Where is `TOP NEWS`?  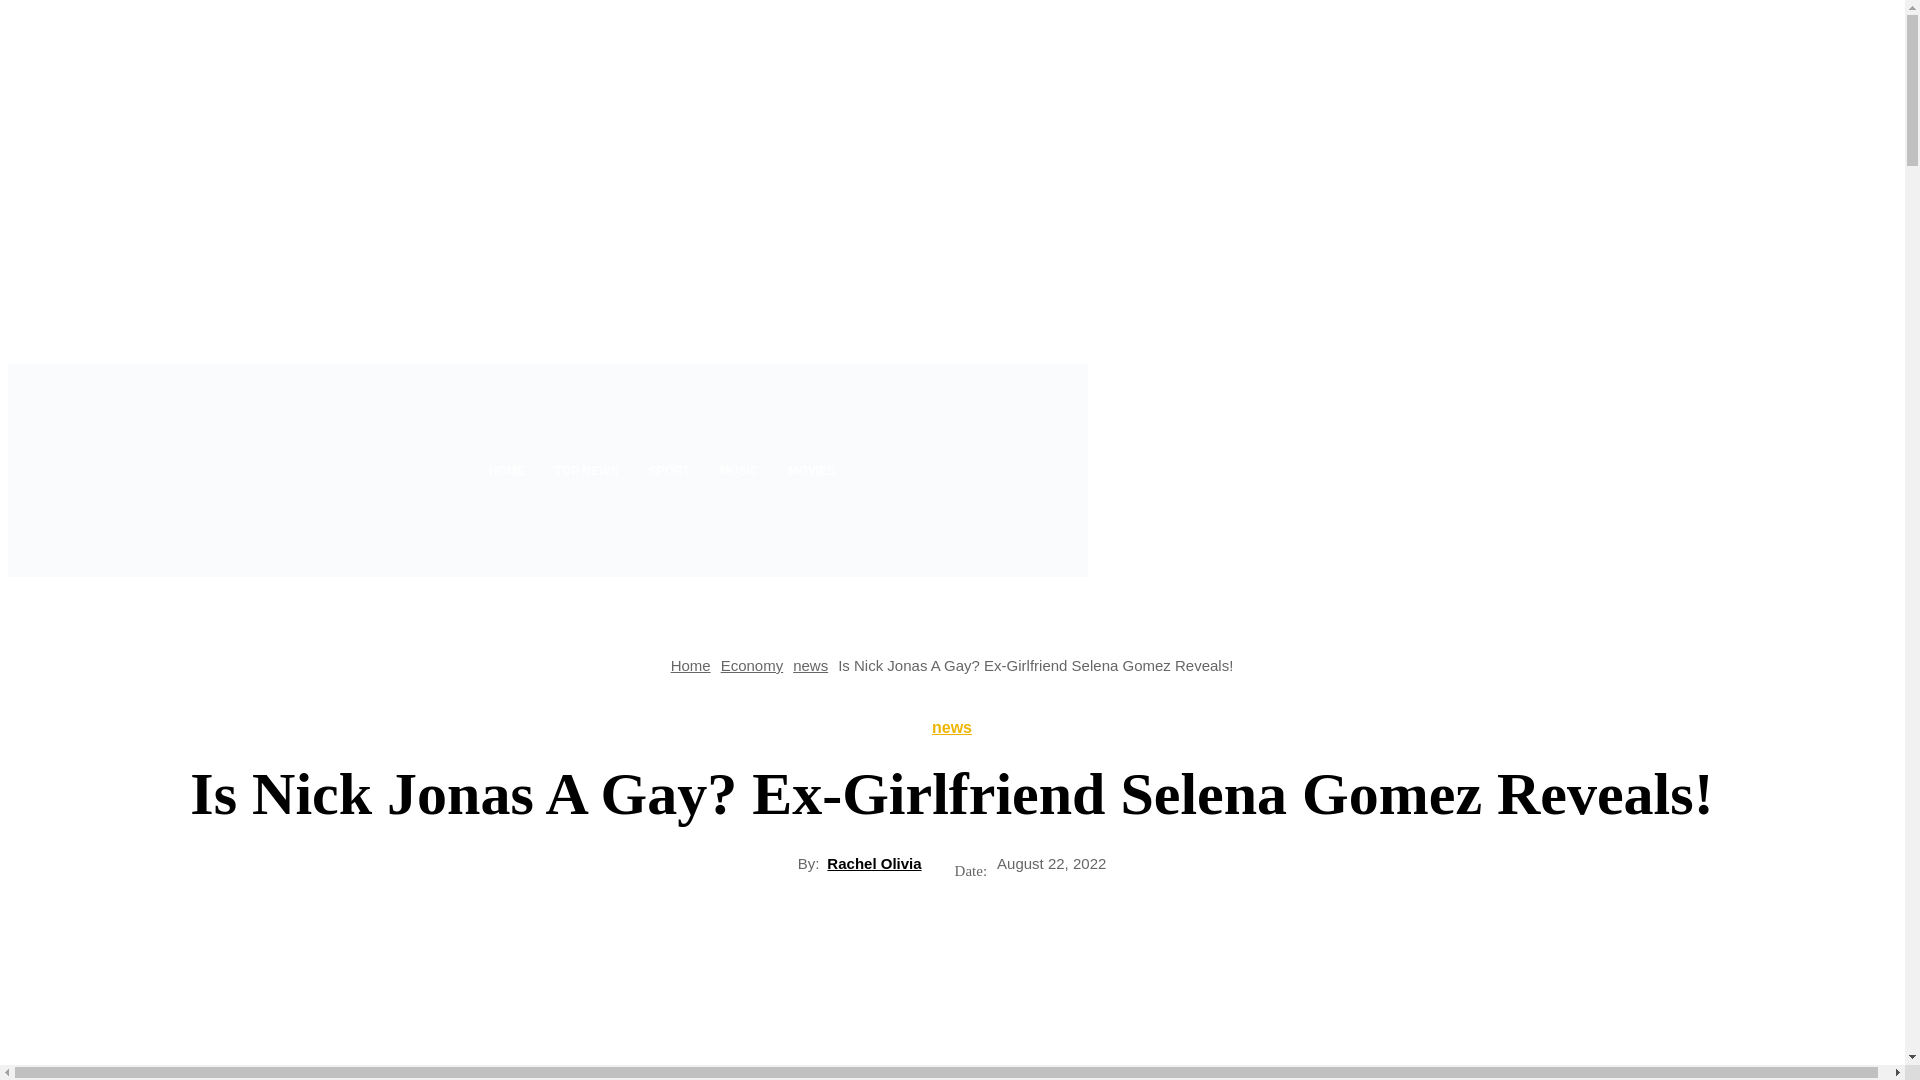 TOP NEWS is located at coordinates (586, 470).